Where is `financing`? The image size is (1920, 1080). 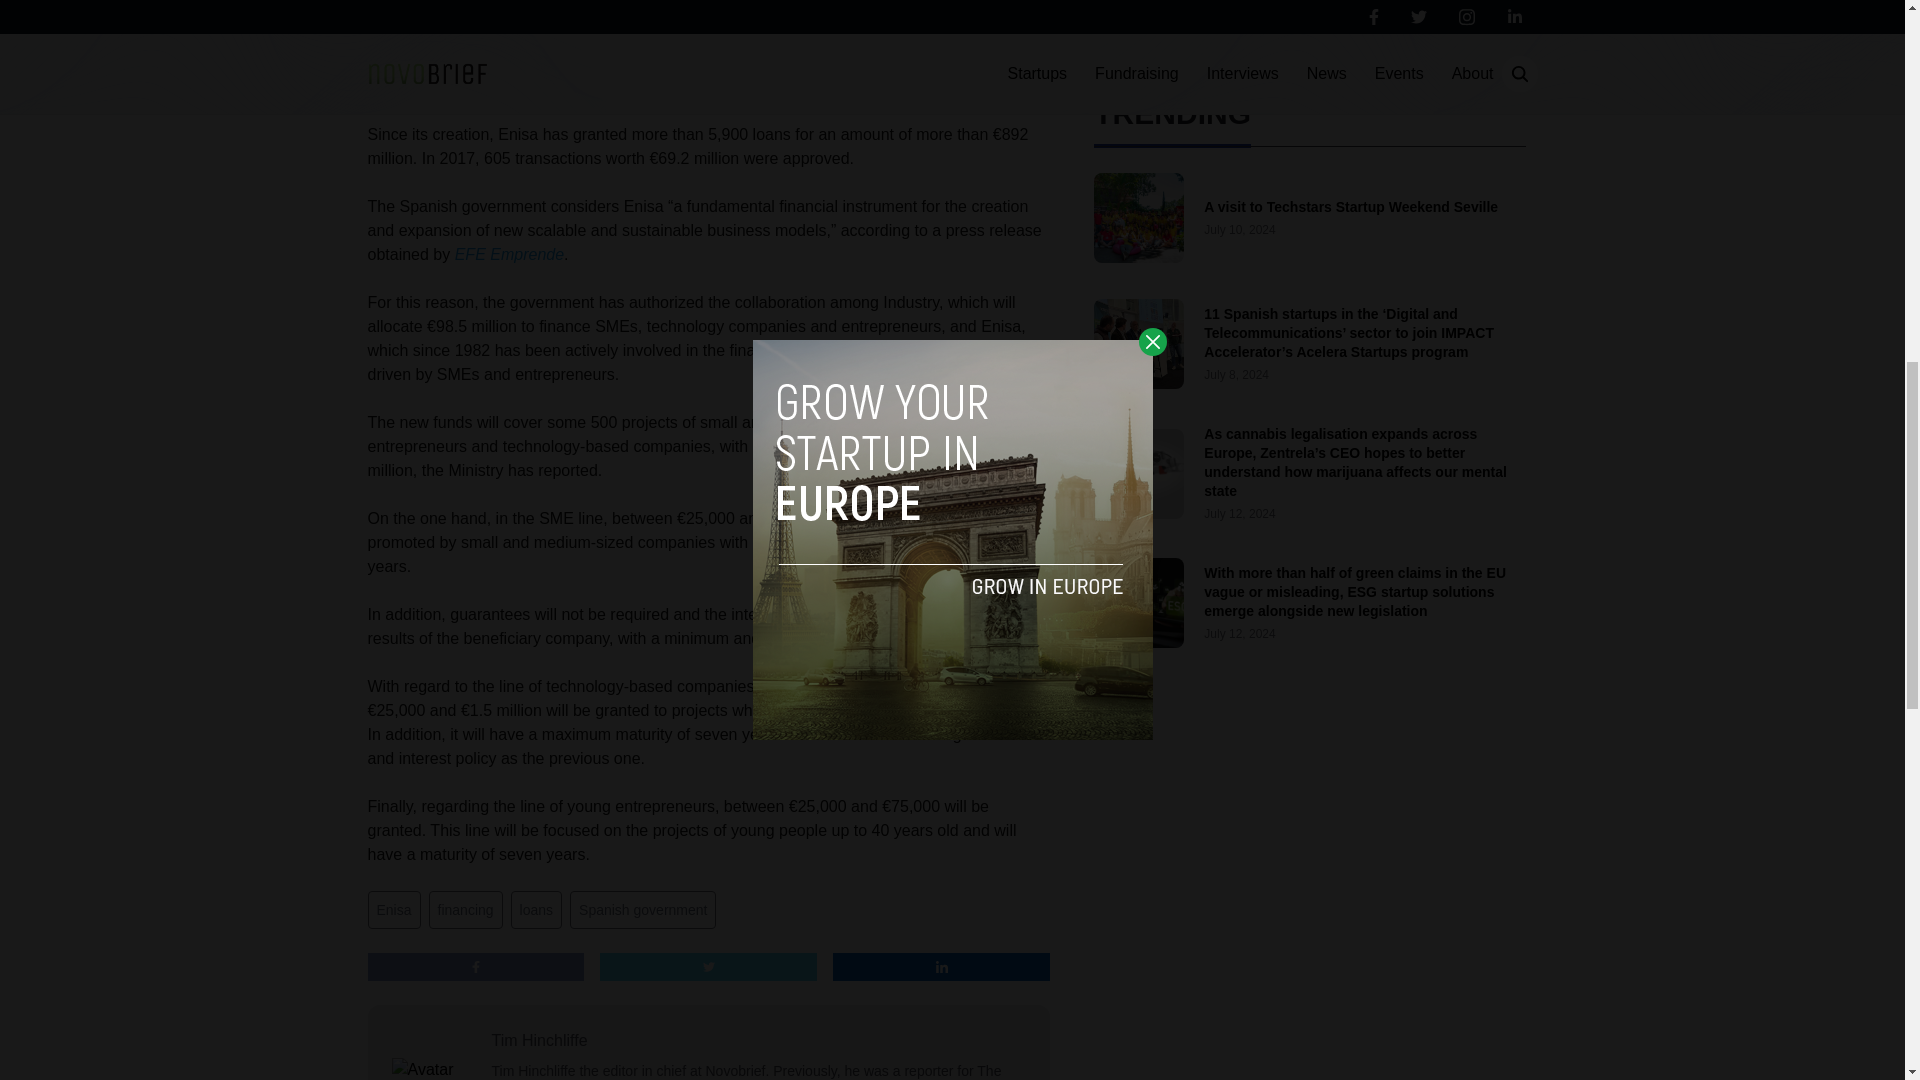 financing is located at coordinates (466, 910).